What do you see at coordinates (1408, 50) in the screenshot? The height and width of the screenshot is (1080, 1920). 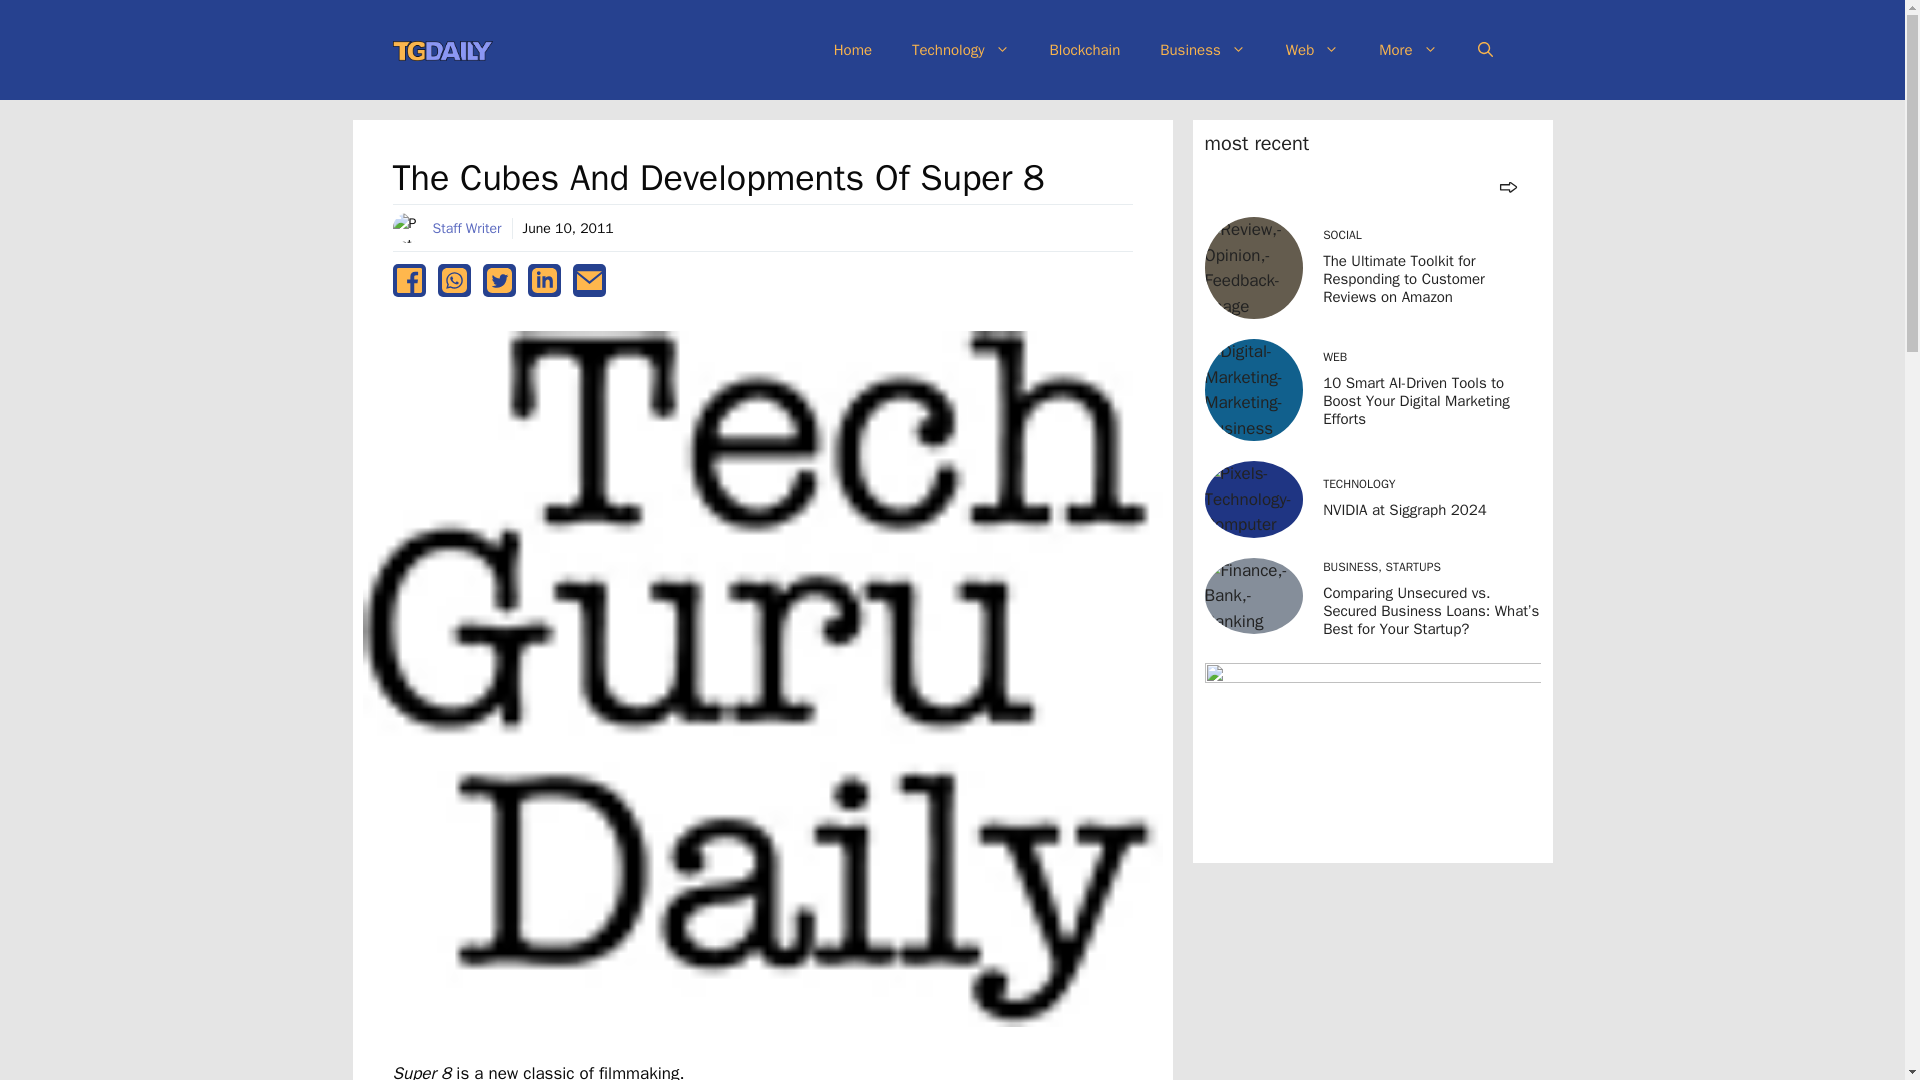 I see `More` at bounding box center [1408, 50].